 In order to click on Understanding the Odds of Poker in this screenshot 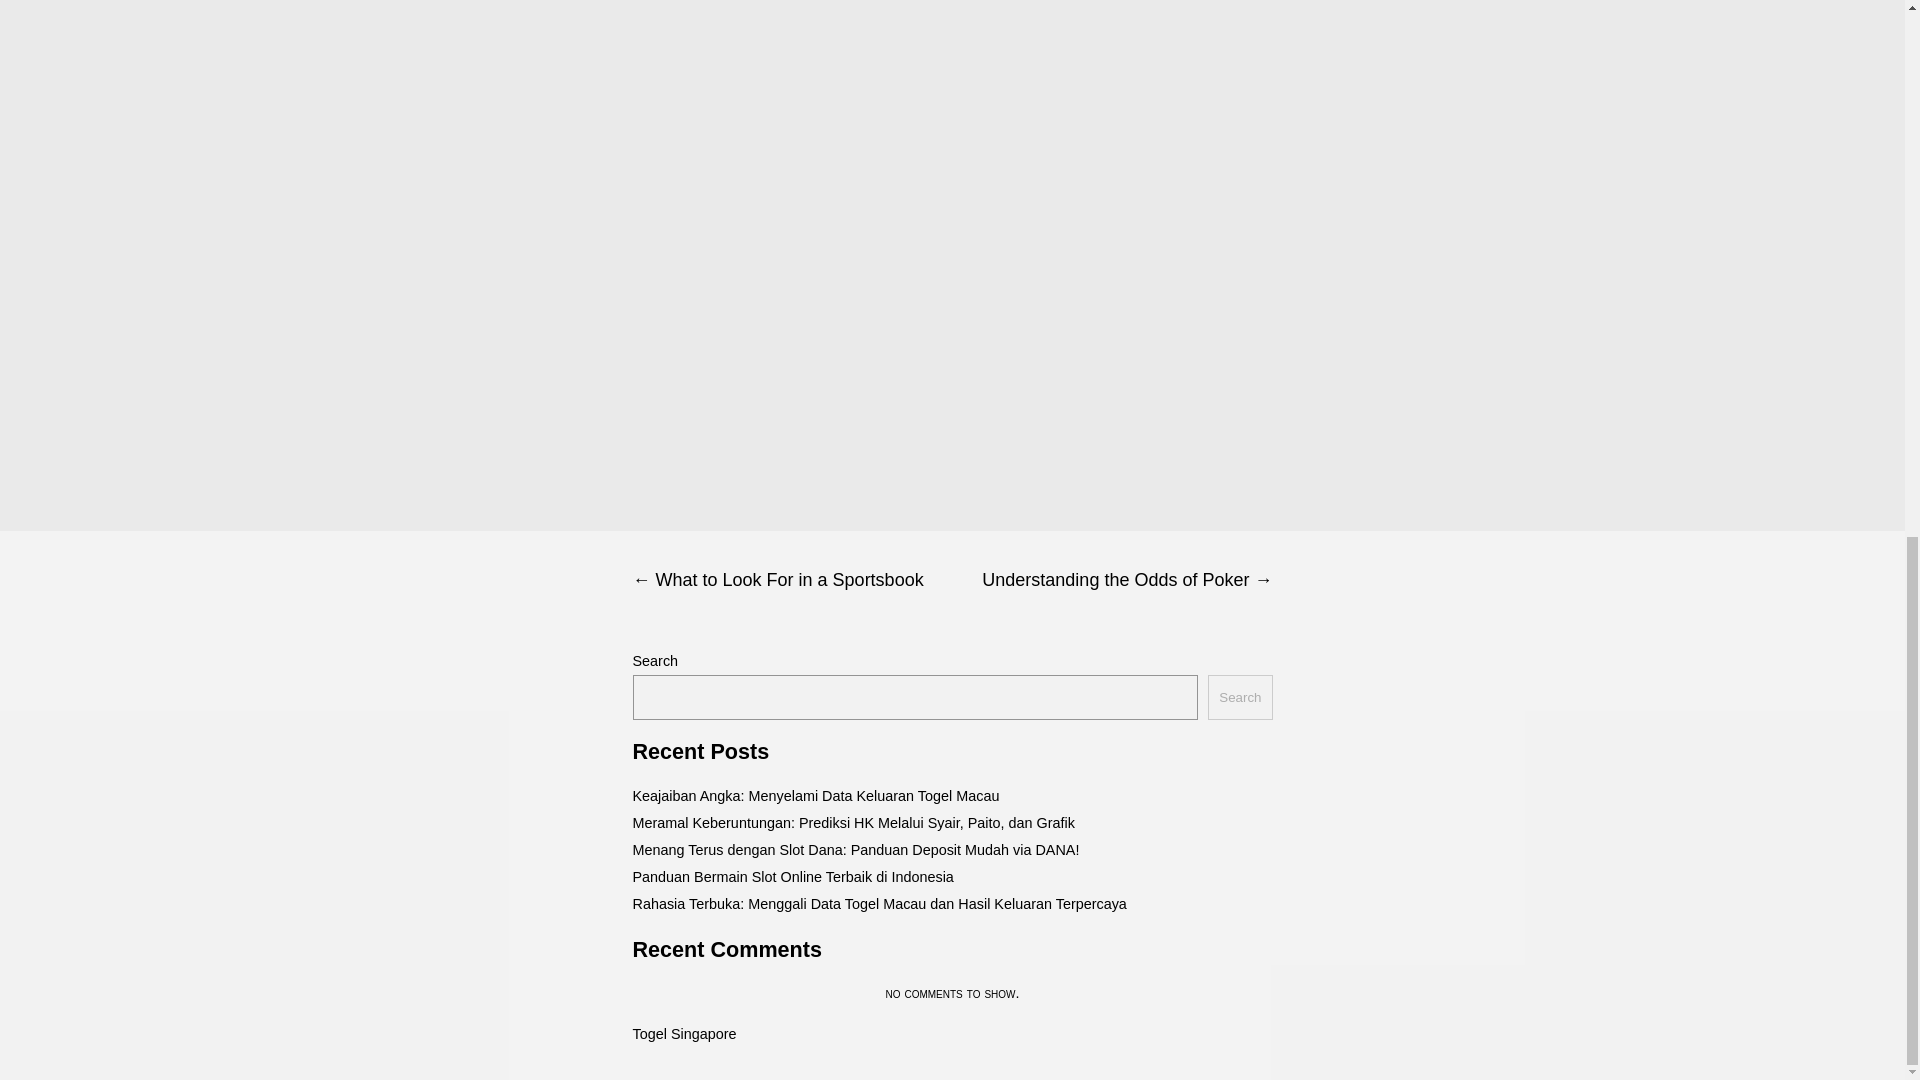, I will do `click(1112, 580)`.